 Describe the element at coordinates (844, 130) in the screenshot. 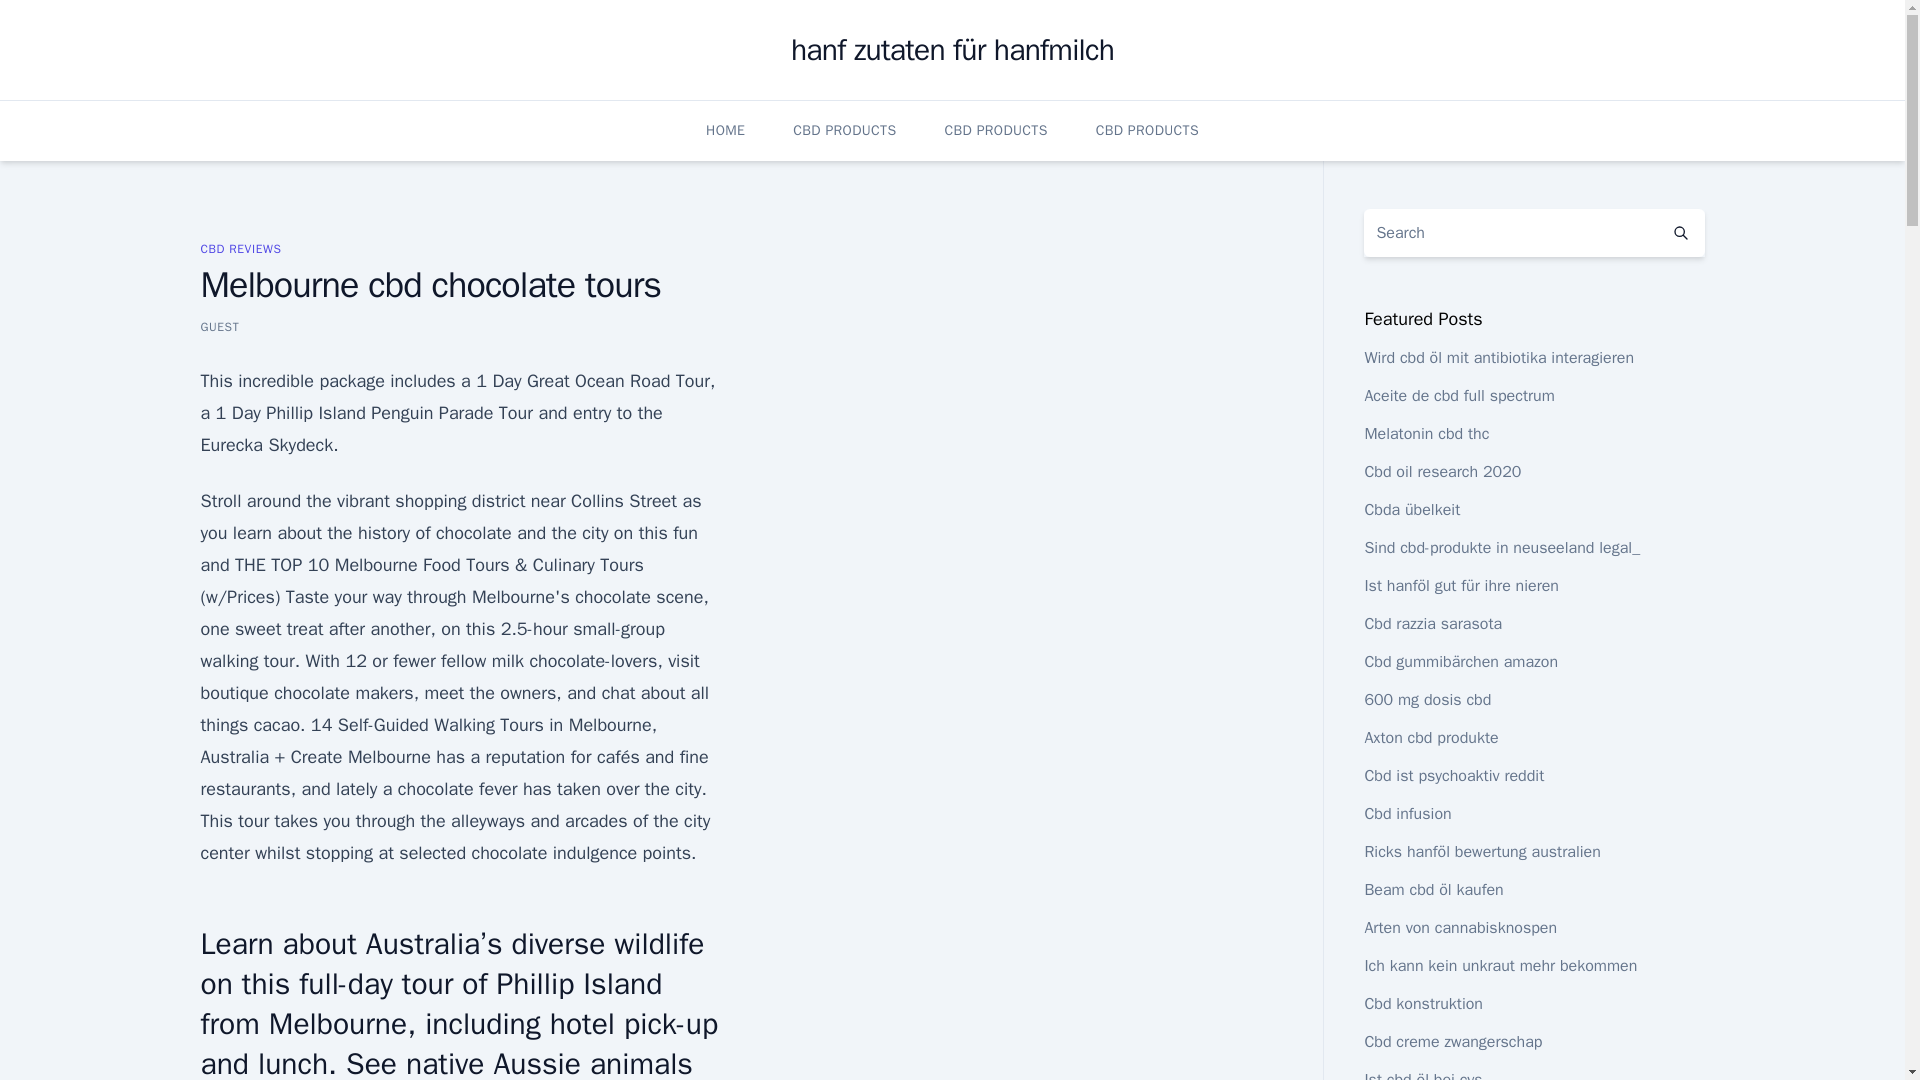

I see `CBD PRODUCTS` at that location.